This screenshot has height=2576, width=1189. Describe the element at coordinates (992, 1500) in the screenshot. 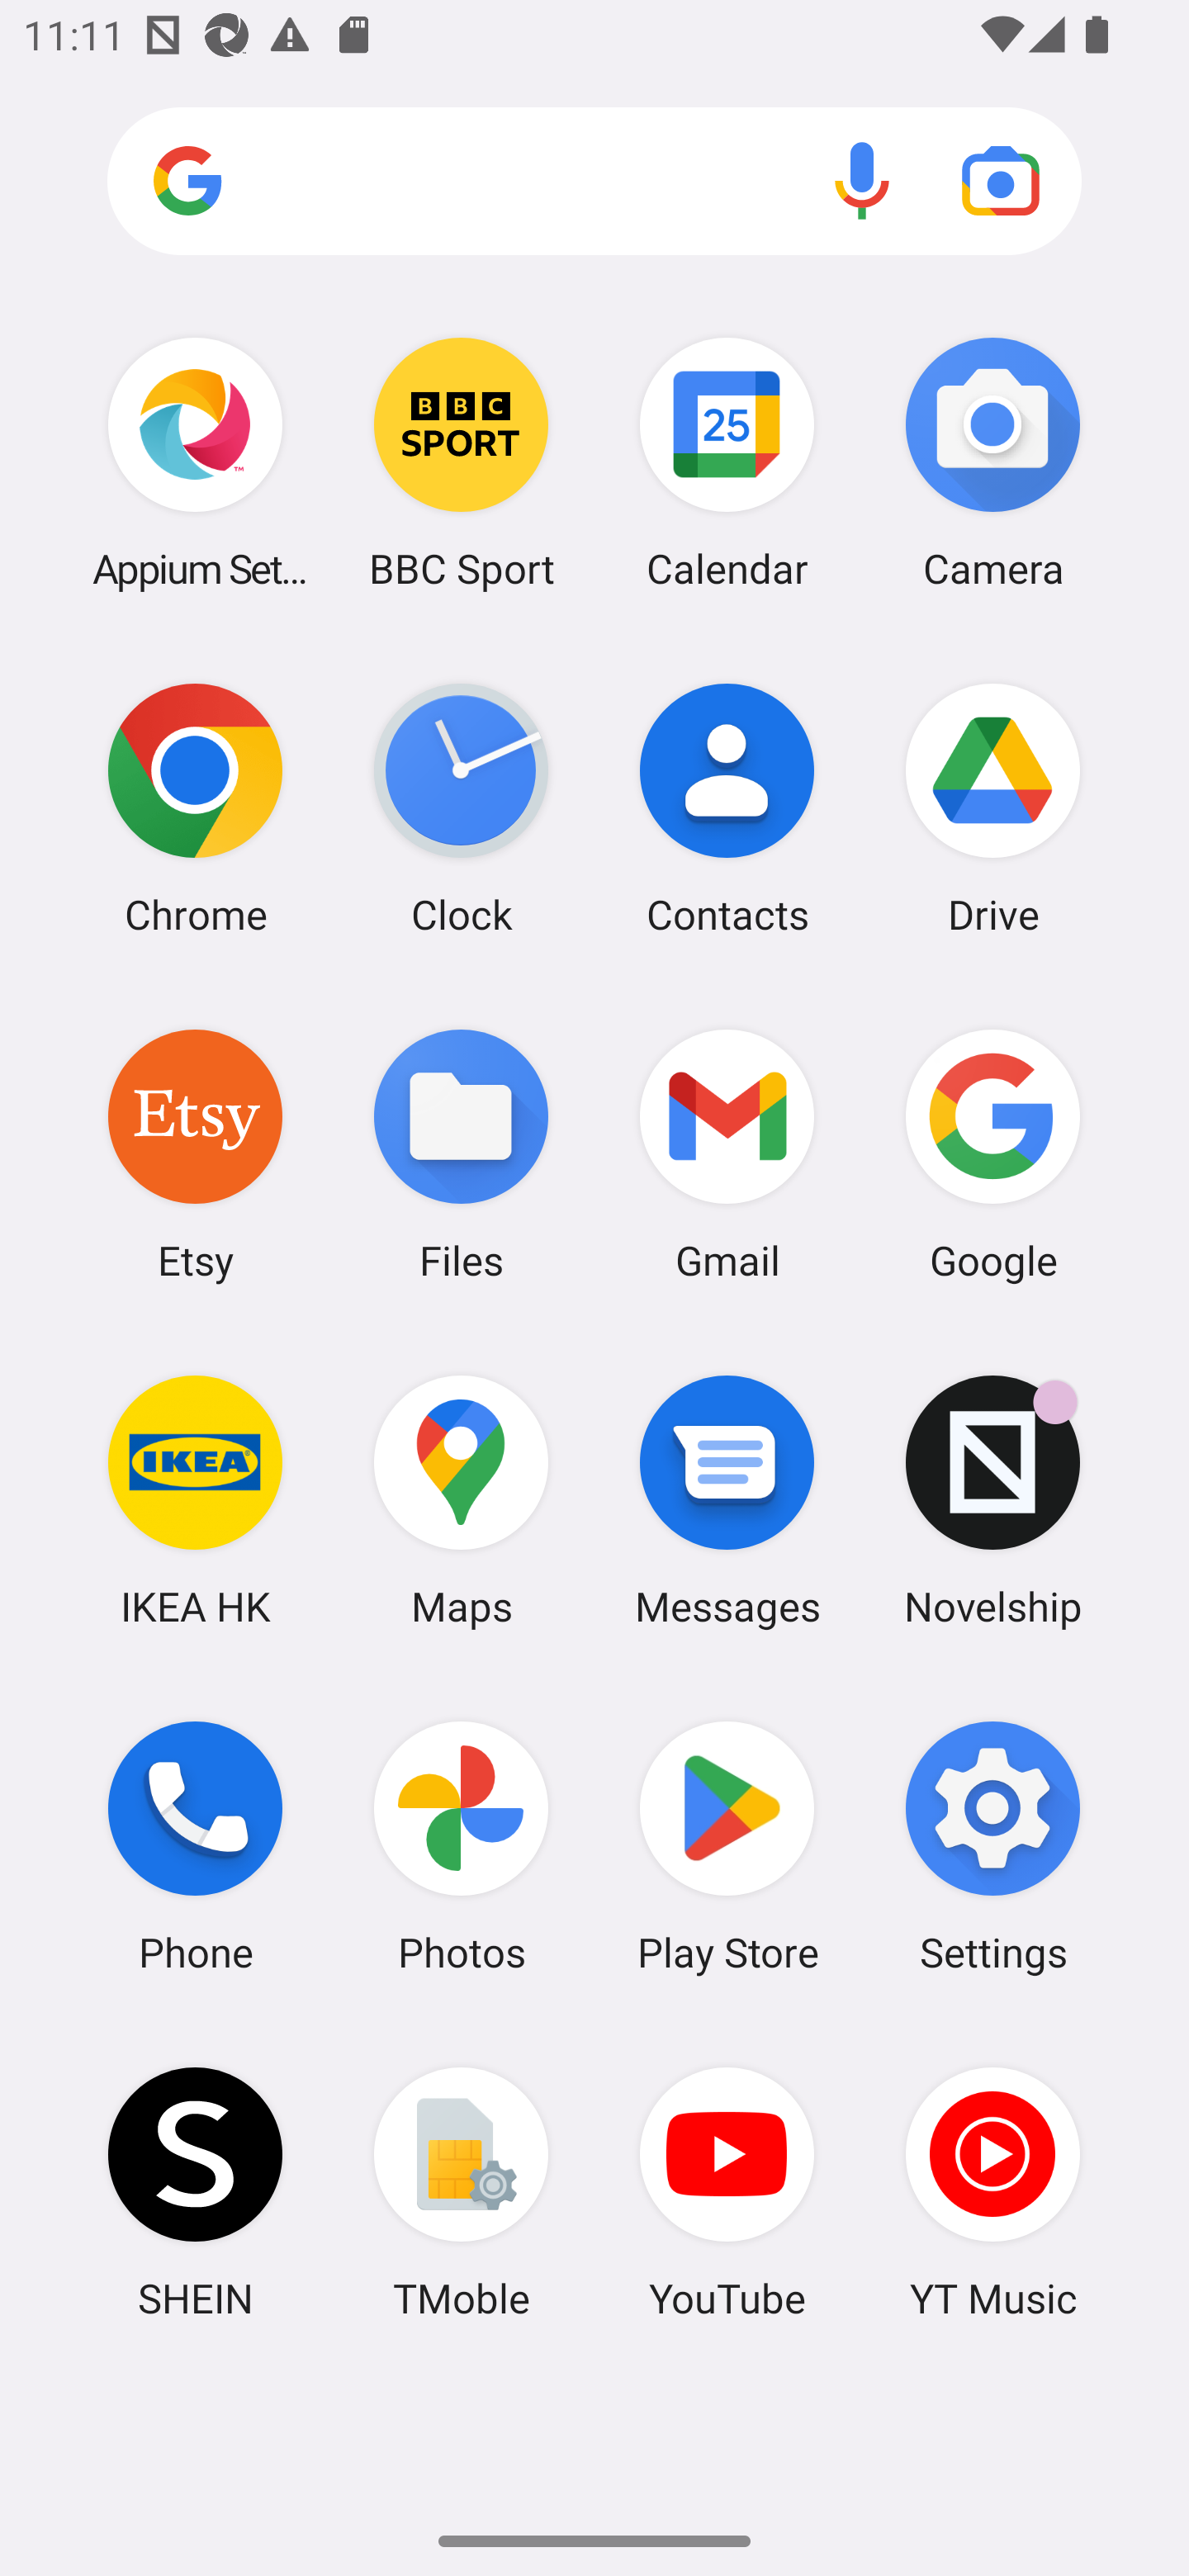

I see `Novelship Novelship has 3 notifications` at that location.